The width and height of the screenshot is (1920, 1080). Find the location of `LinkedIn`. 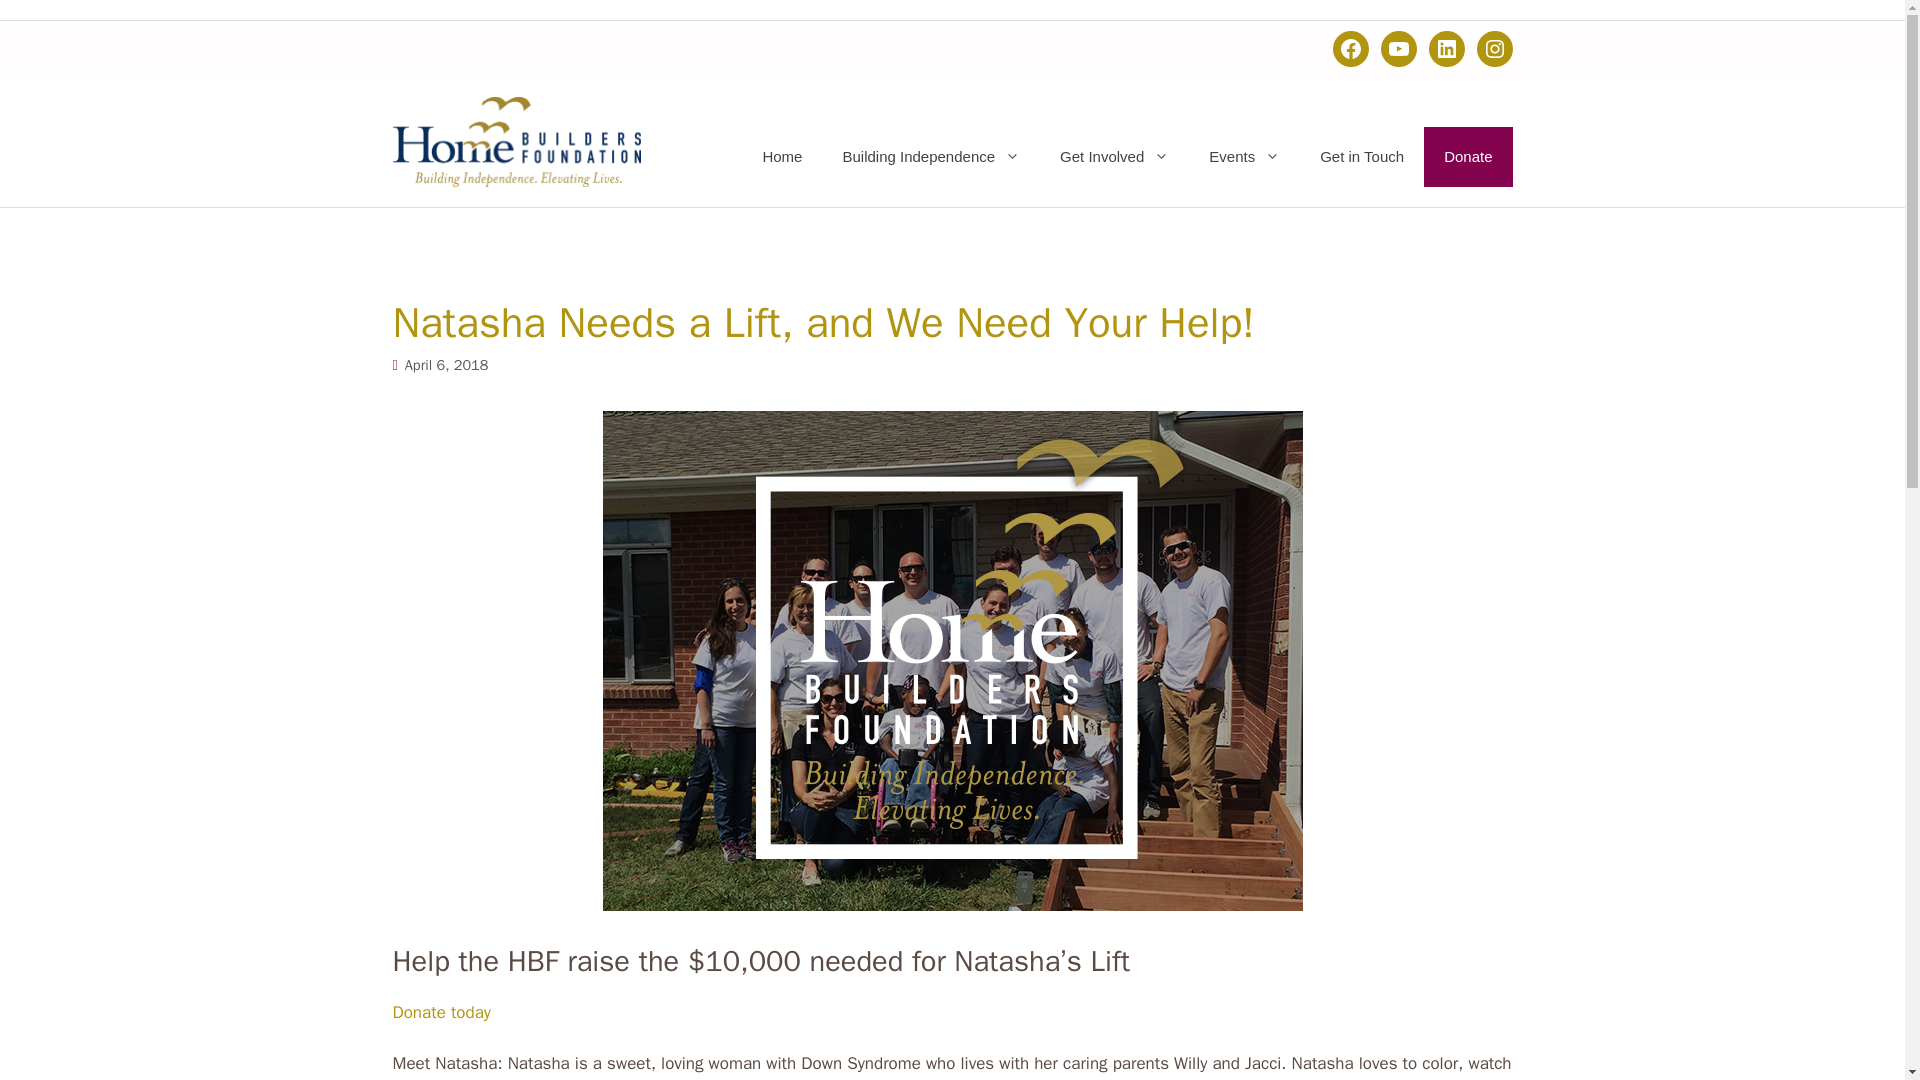

LinkedIn is located at coordinates (1446, 48).